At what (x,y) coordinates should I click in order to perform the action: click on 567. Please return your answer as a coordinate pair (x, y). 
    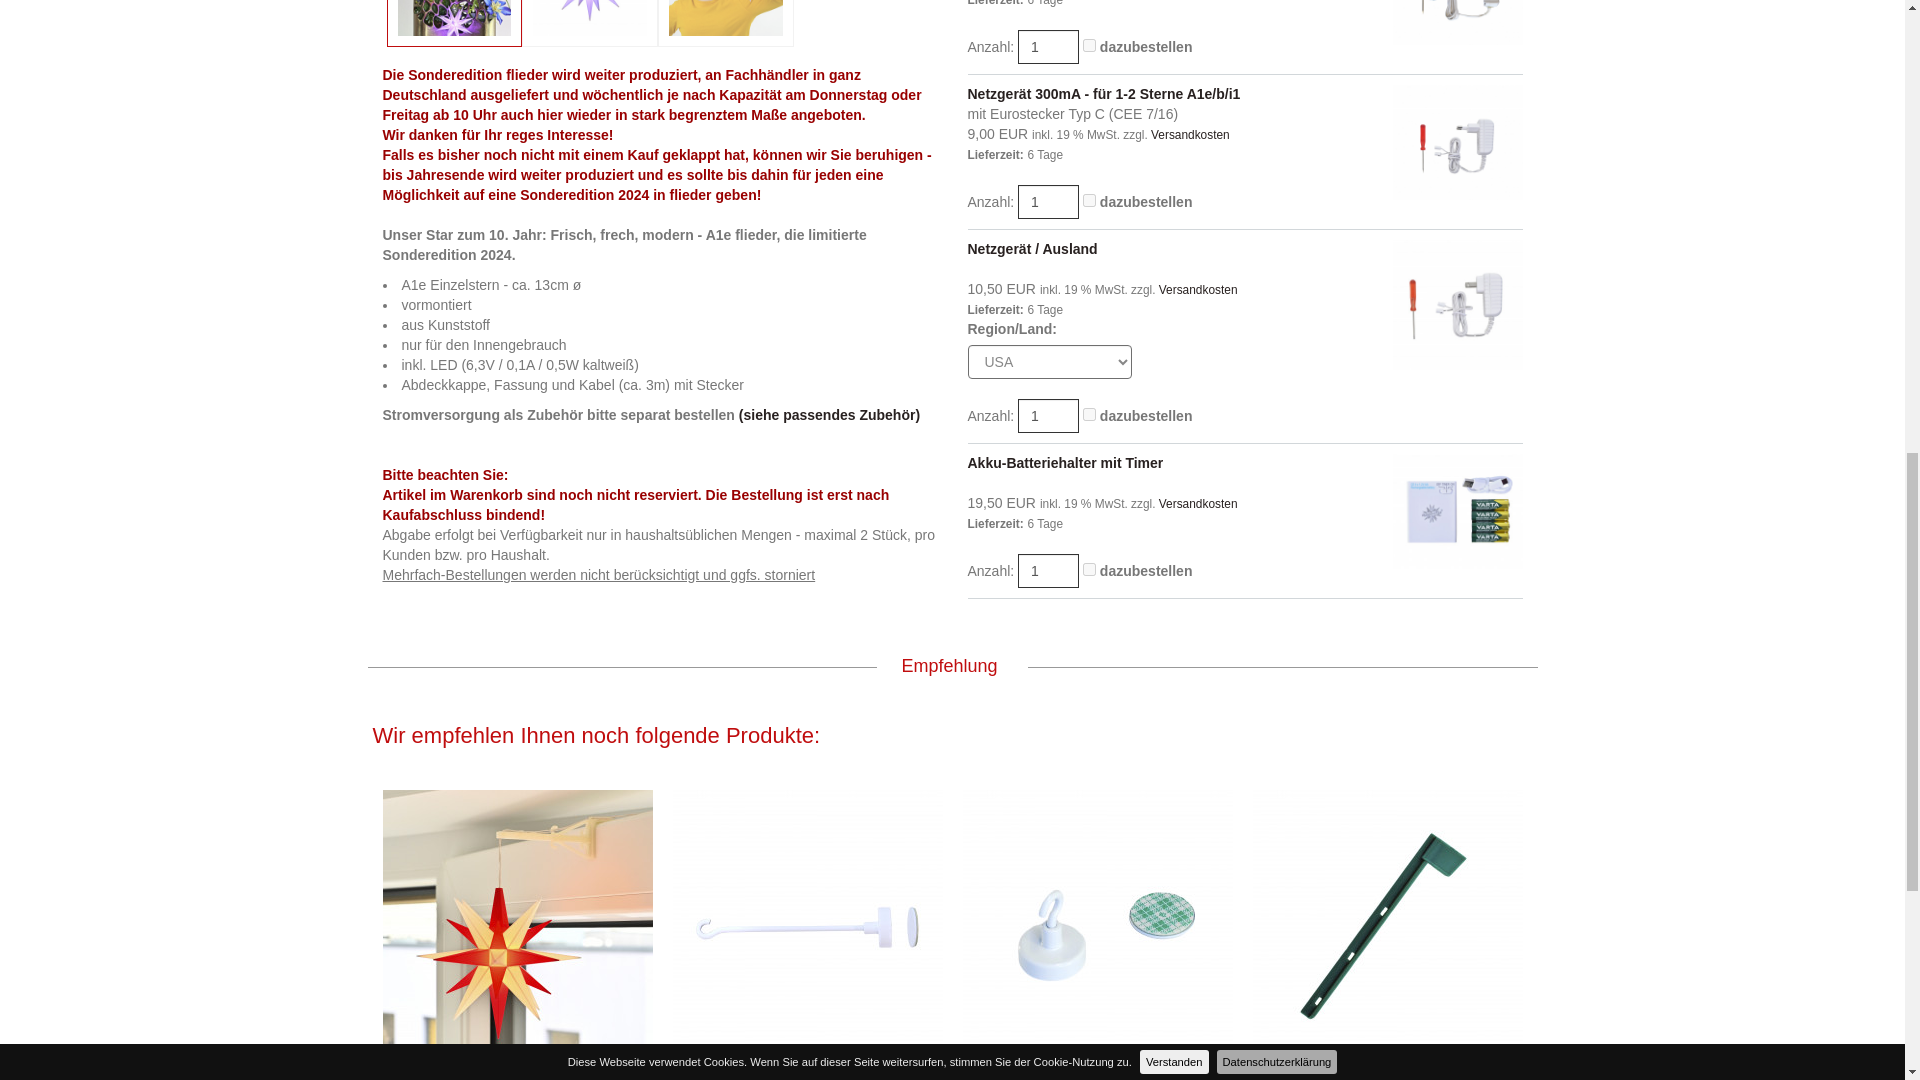
    Looking at the image, I should click on (1089, 568).